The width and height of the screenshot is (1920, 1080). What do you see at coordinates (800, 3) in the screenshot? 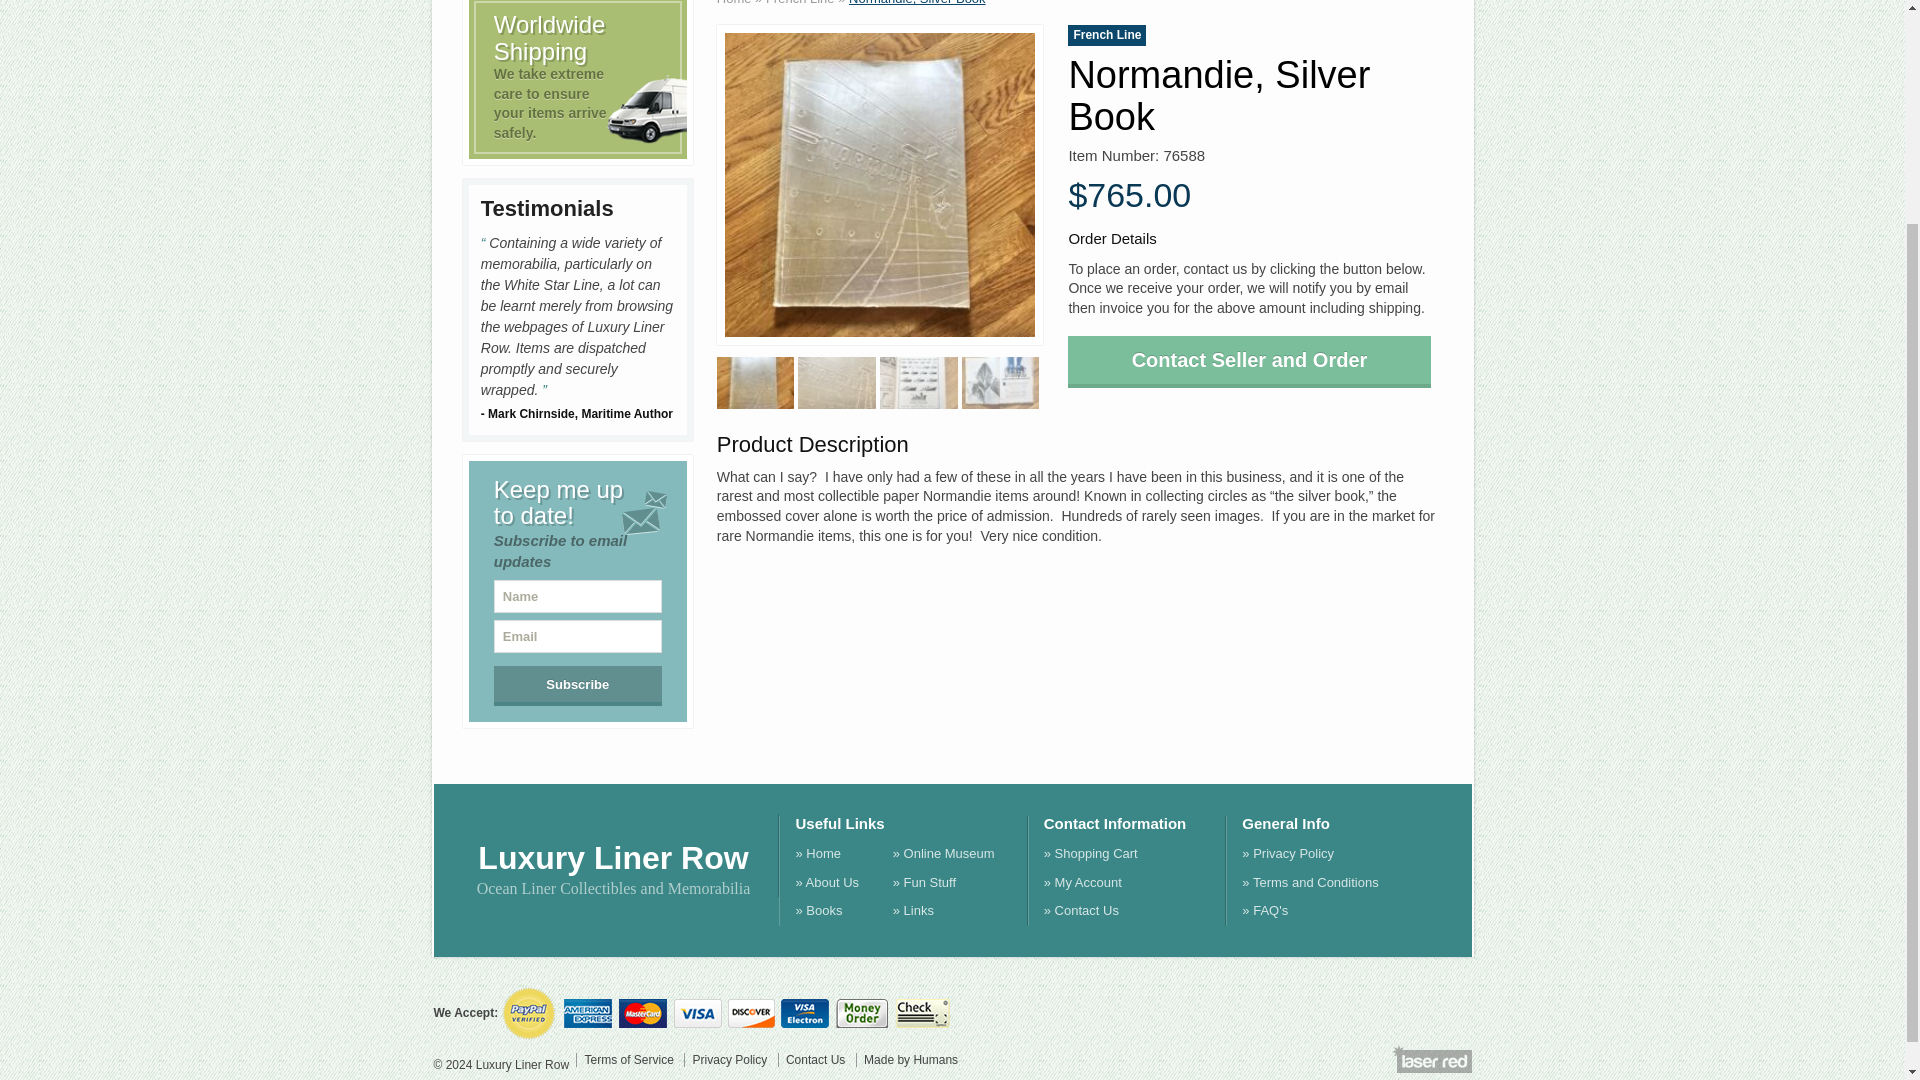
I see `French Line` at bounding box center [800, 3].